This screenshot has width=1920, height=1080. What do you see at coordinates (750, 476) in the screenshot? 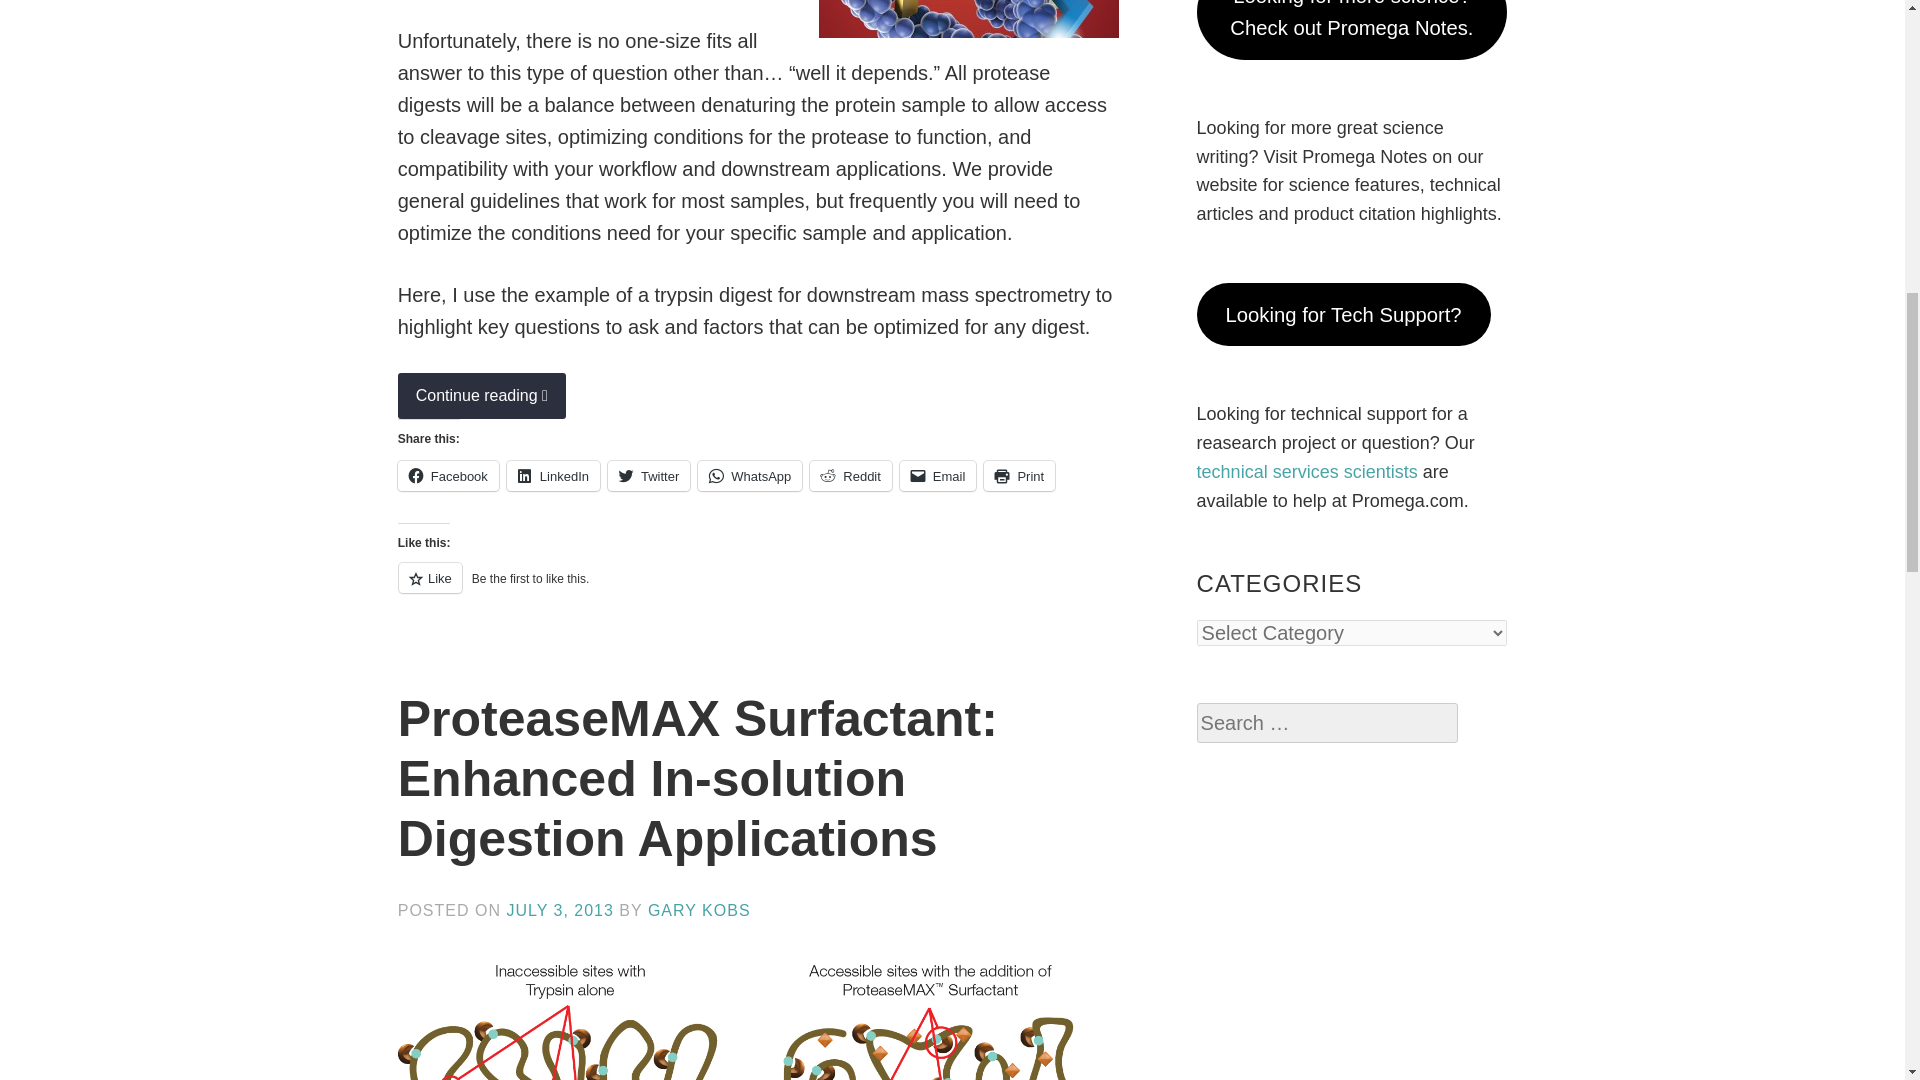
I see `WhatsApp` at bounding box center [750, 476].